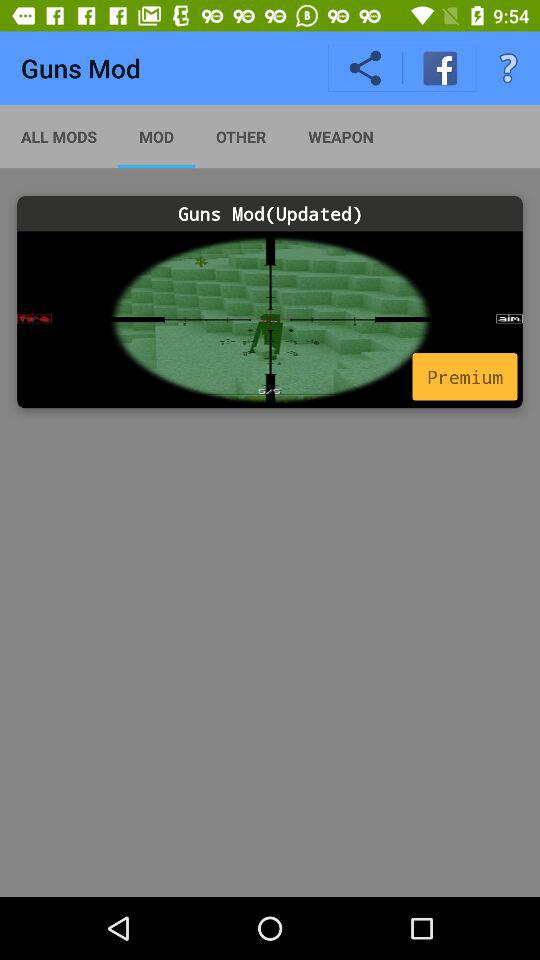  Describe the element at coordinates (270, 320) in the screenshot. I see `press the icon below guns mod(updated)` at that location.